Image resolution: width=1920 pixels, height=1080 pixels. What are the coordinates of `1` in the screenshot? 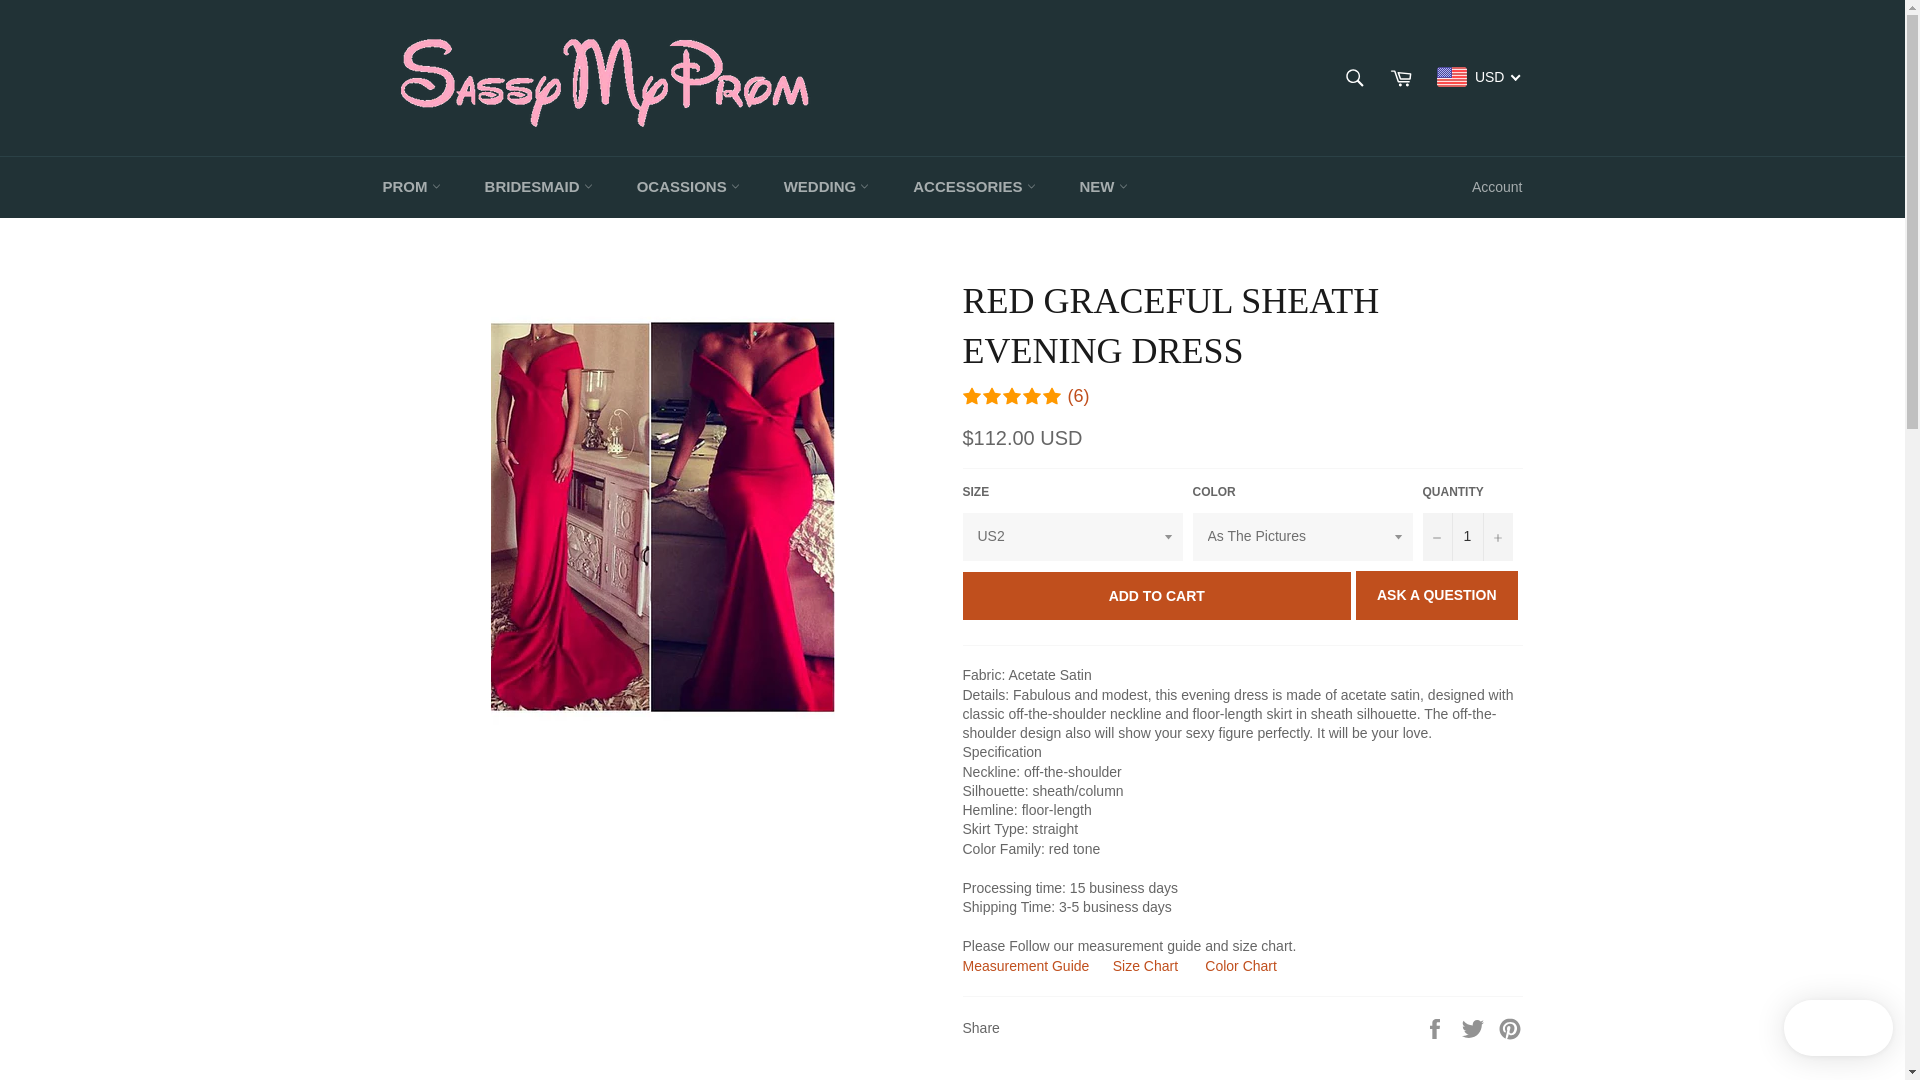 It's located at (1475, 1026).